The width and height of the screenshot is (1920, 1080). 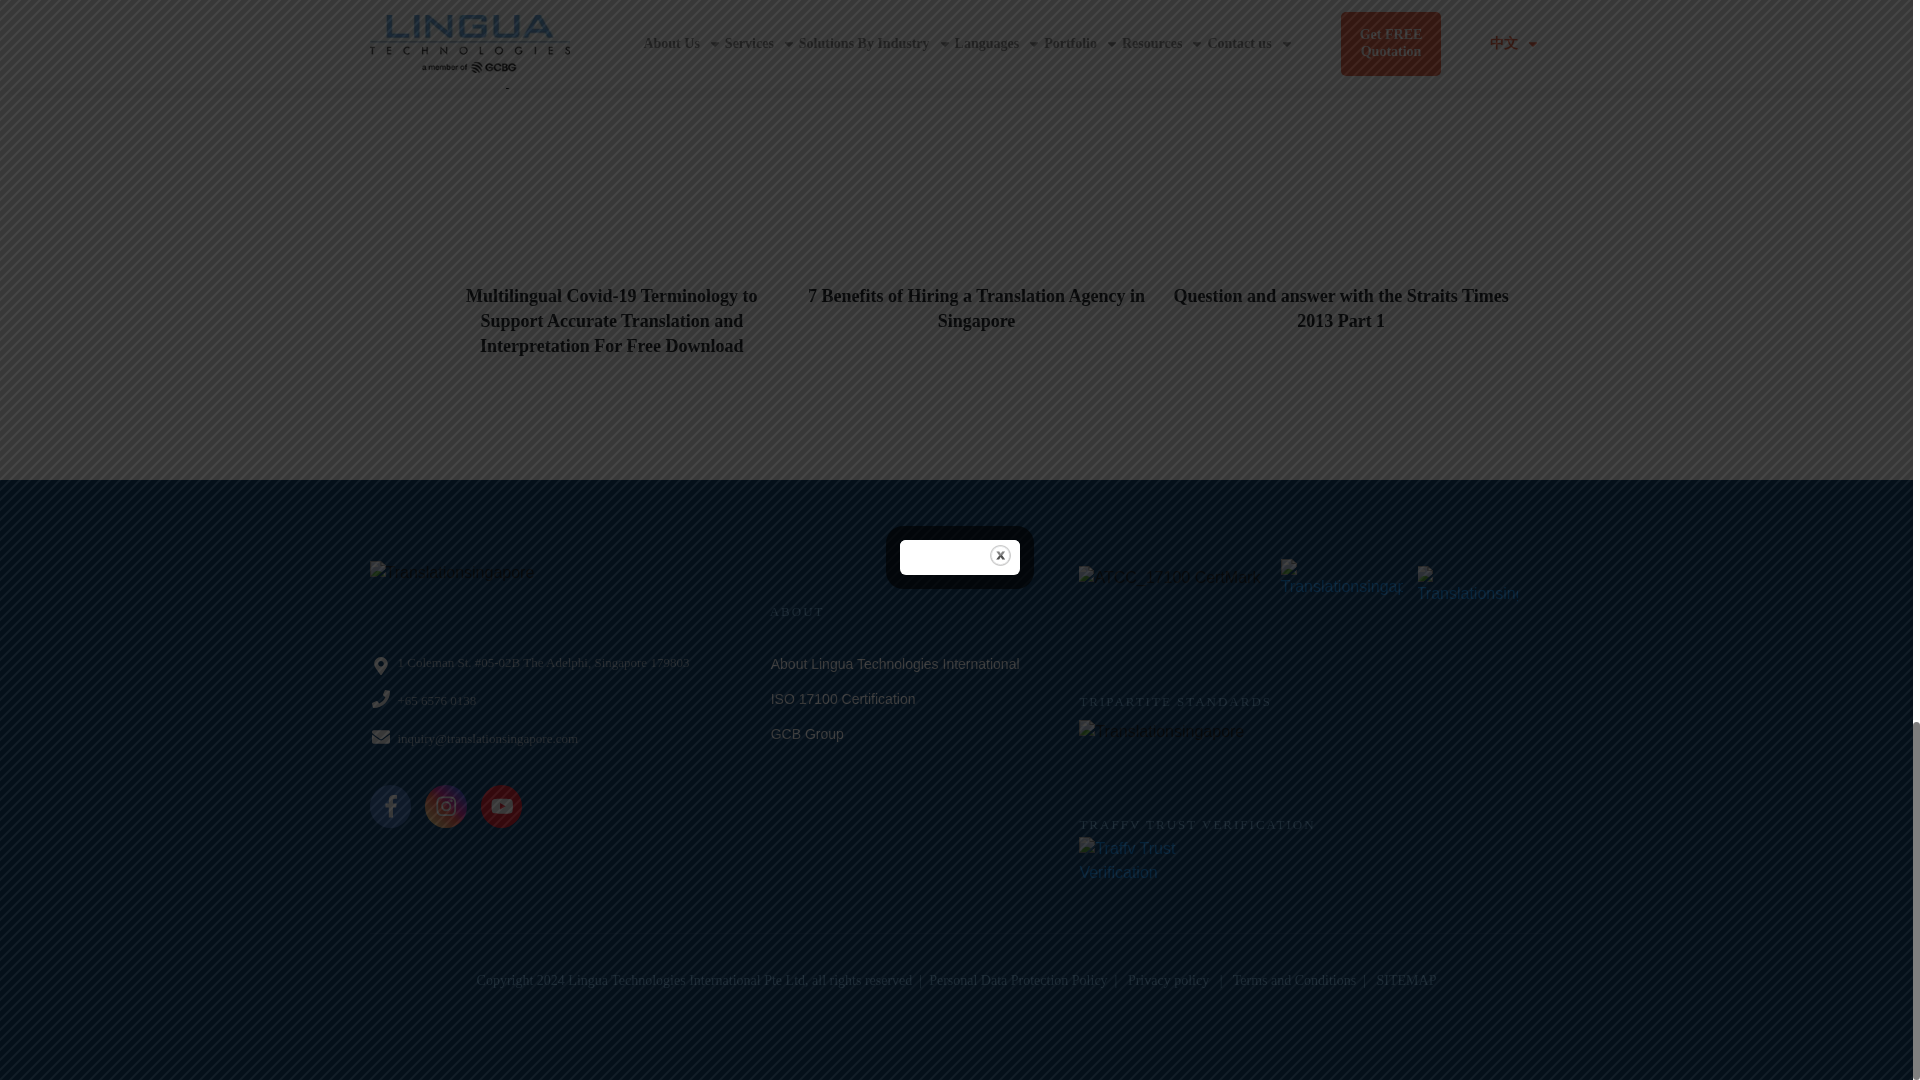 What do you see at coordinates (976, 308) in the screenshot?
I see `7 Benefits of Hiring a Translation Agency in Singapore` at bounding box center [976, 308].